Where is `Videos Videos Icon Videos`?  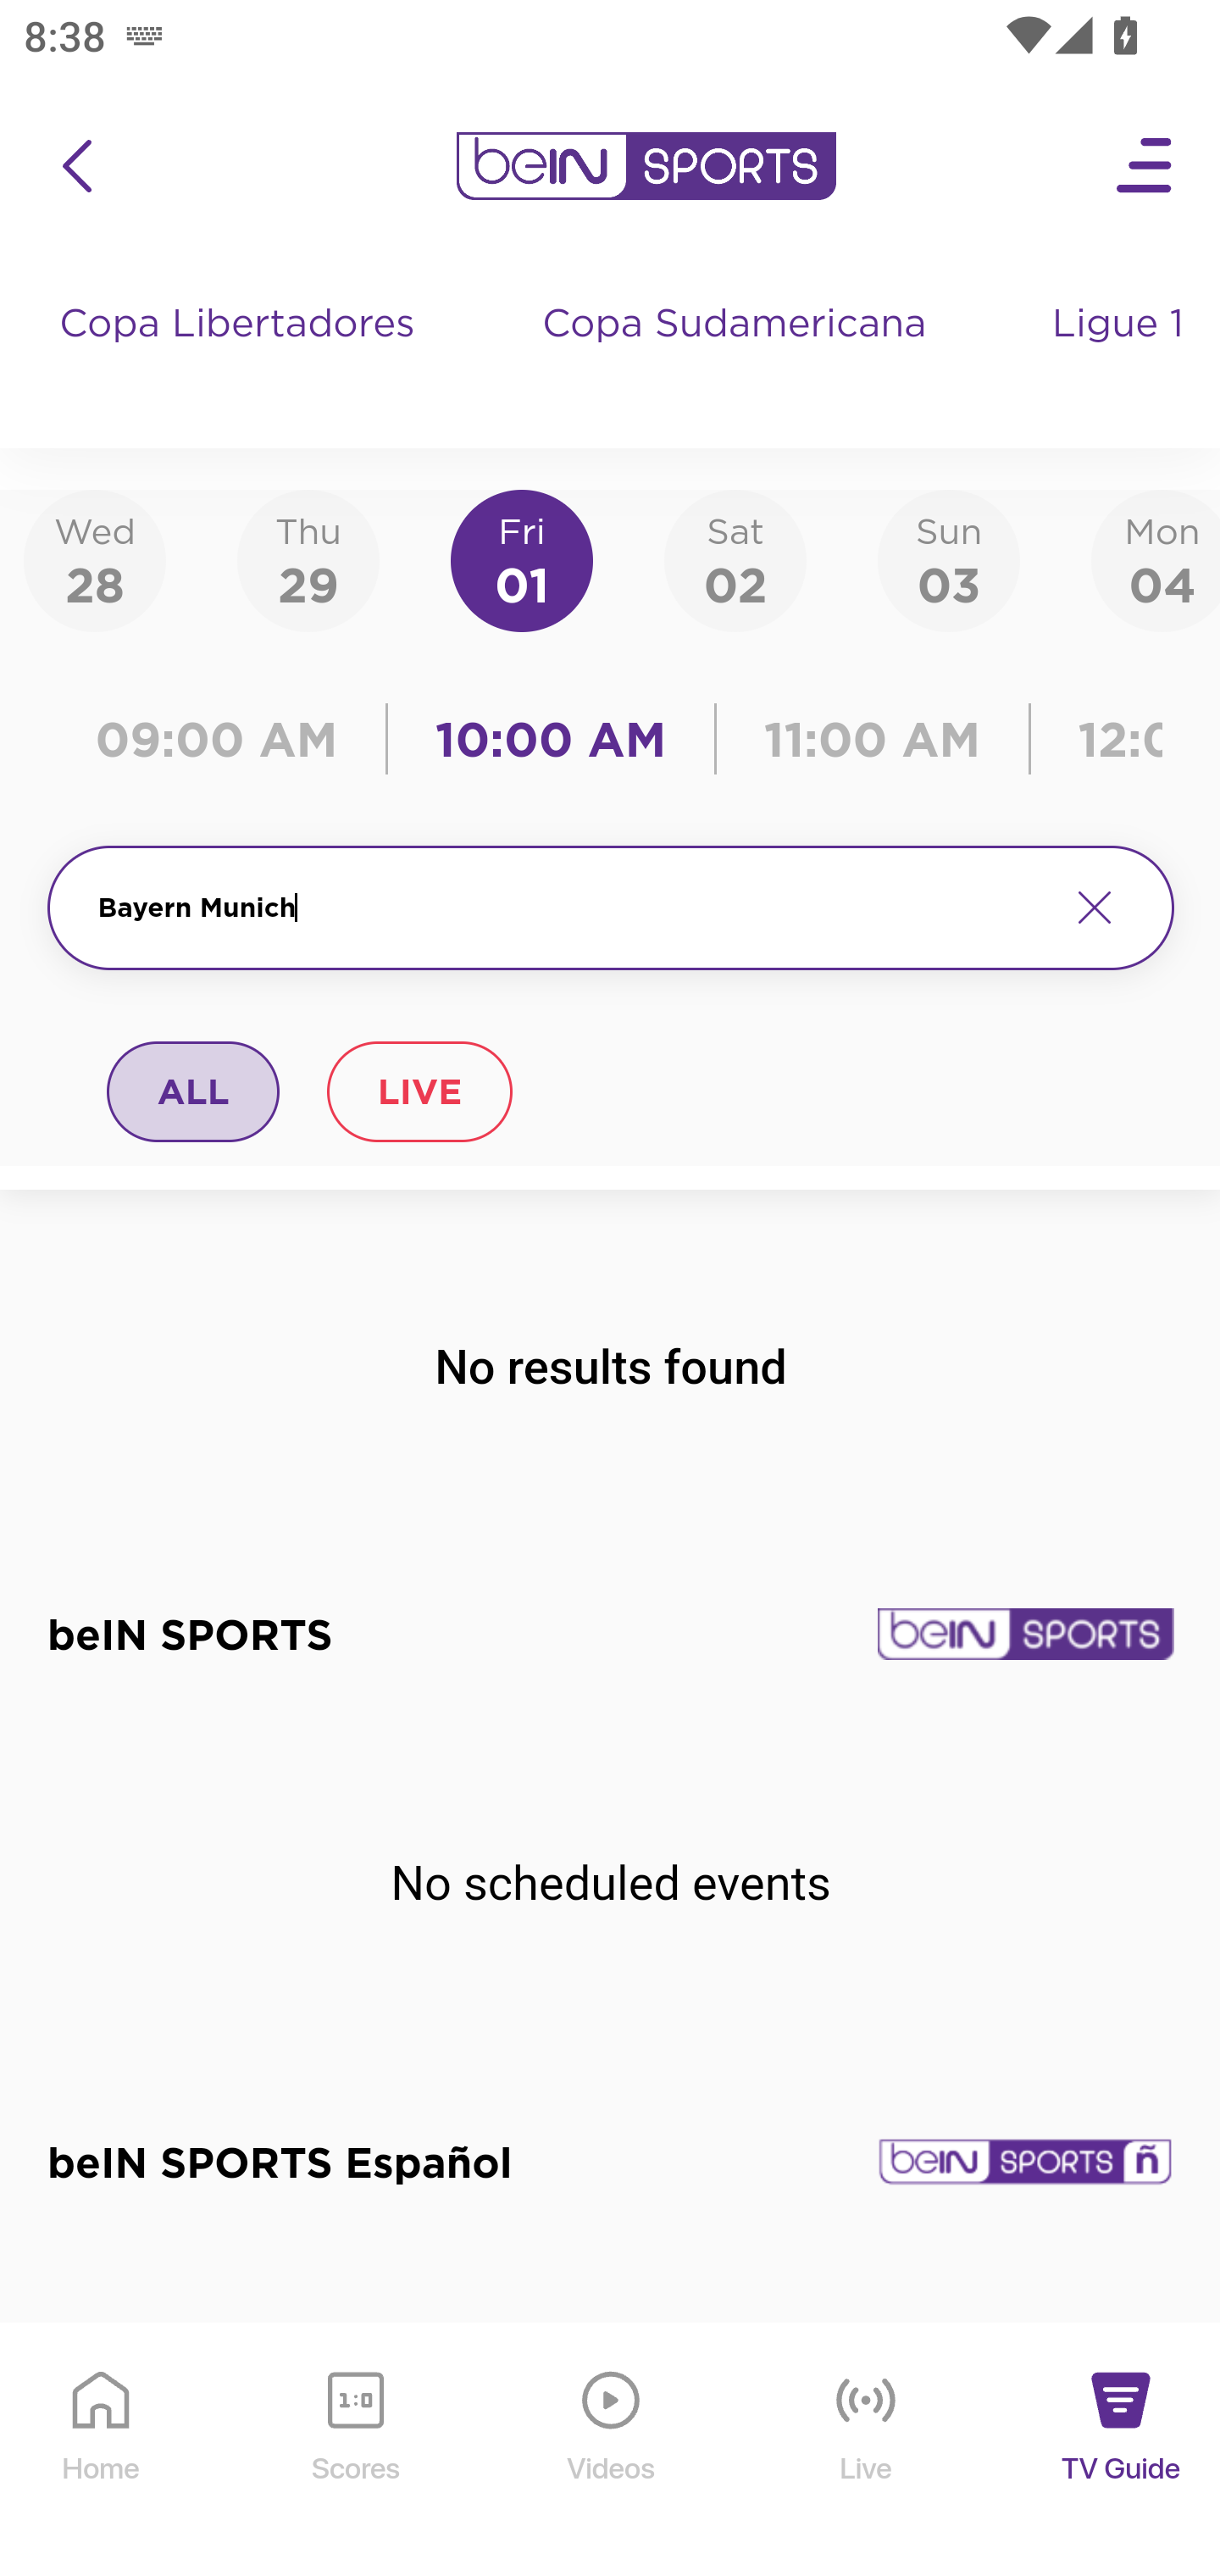
Videos Videos Icon Videos is located at coordinates (612, 2451).